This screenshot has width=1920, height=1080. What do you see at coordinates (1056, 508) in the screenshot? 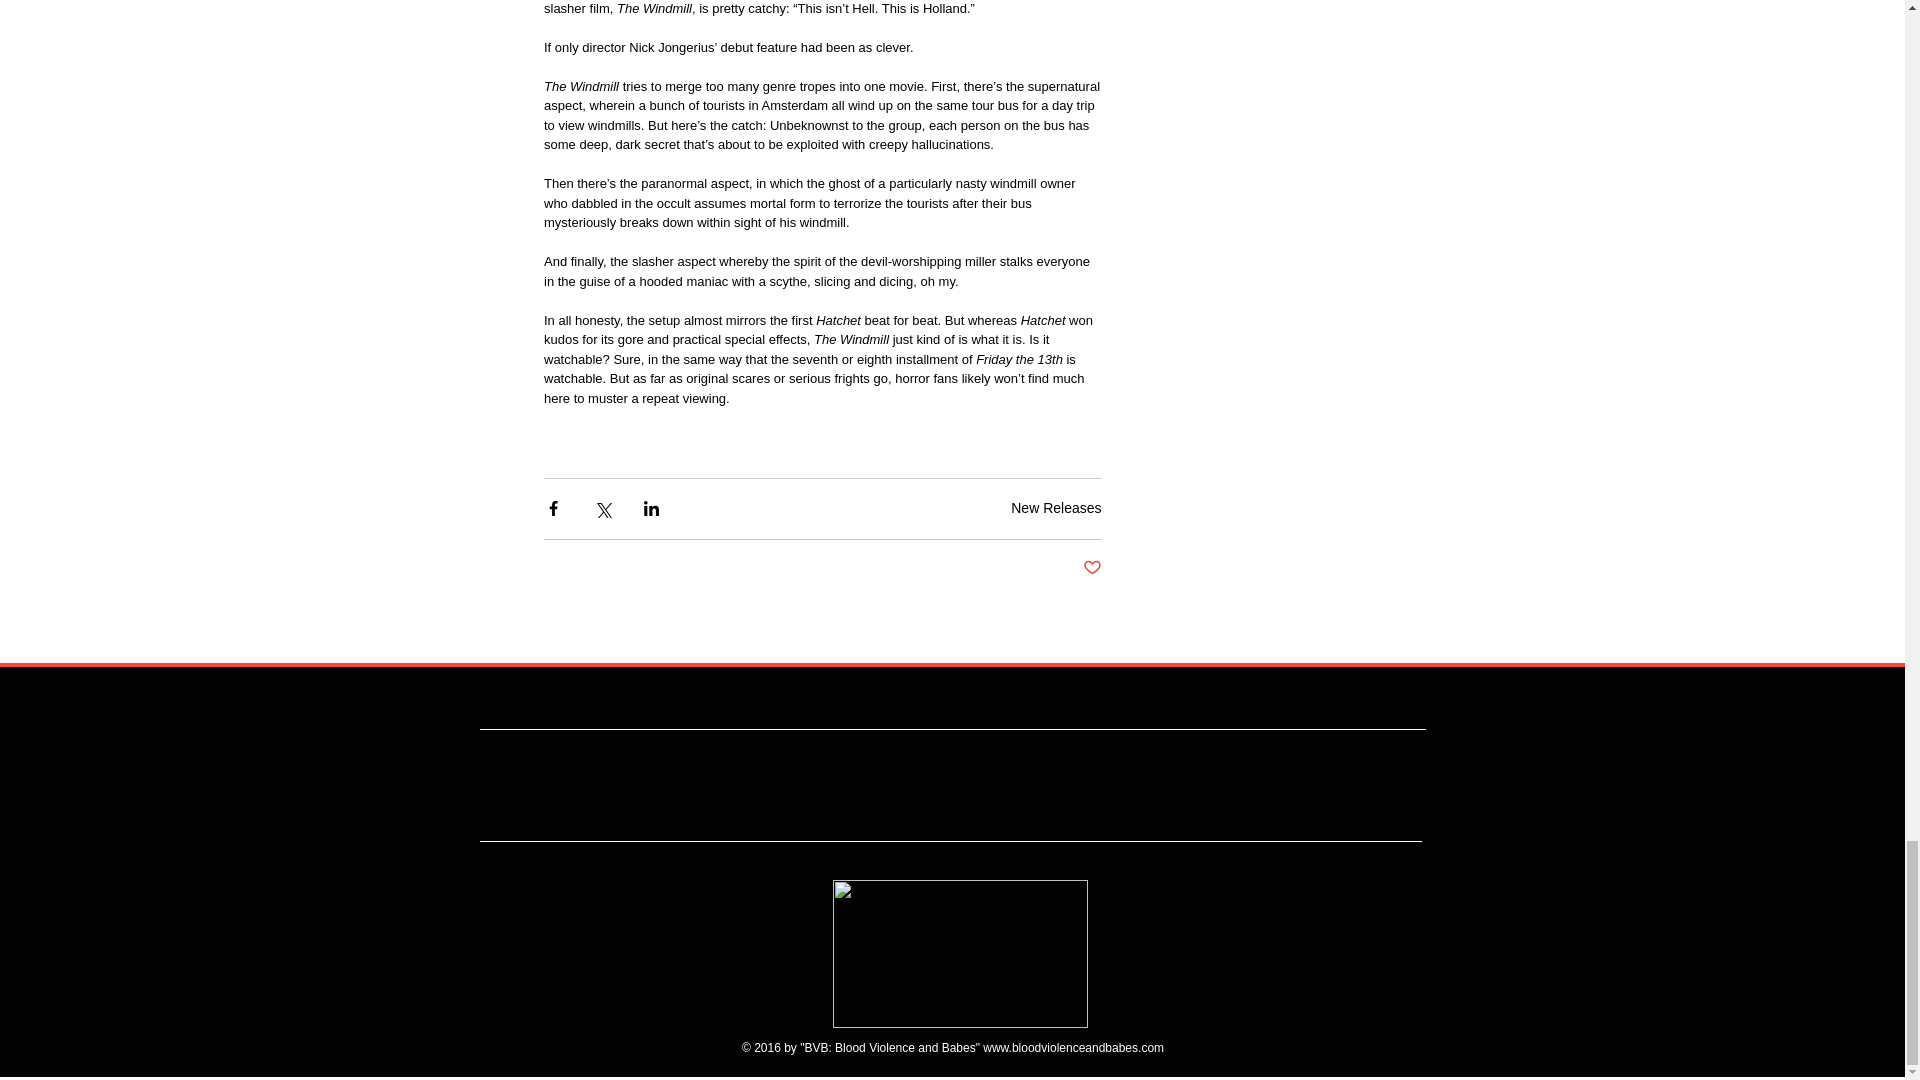
I see `New Releases` at bounding box center [1056, 508].